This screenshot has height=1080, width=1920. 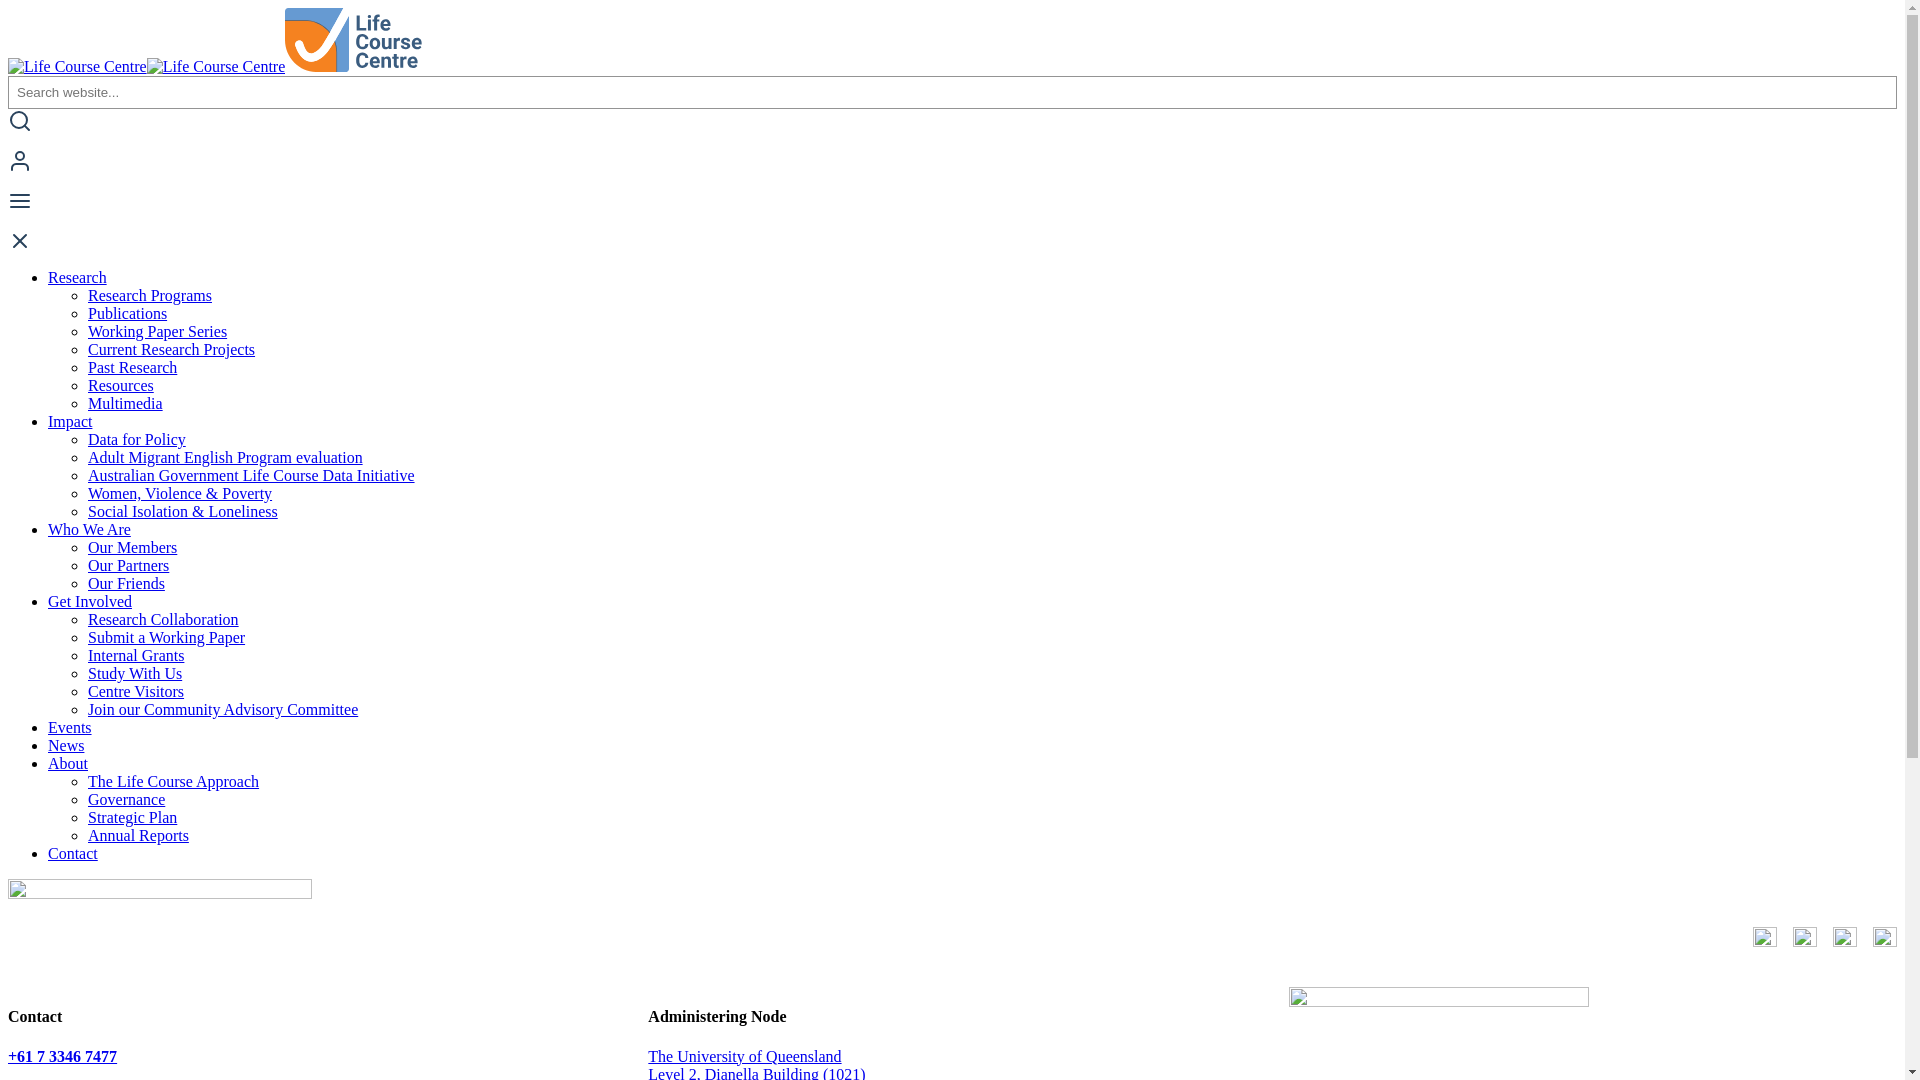 What do you see at coordinates (172, 350) in the screenshot?
I see `Current Research Projects` at bounding box center [172, 350].